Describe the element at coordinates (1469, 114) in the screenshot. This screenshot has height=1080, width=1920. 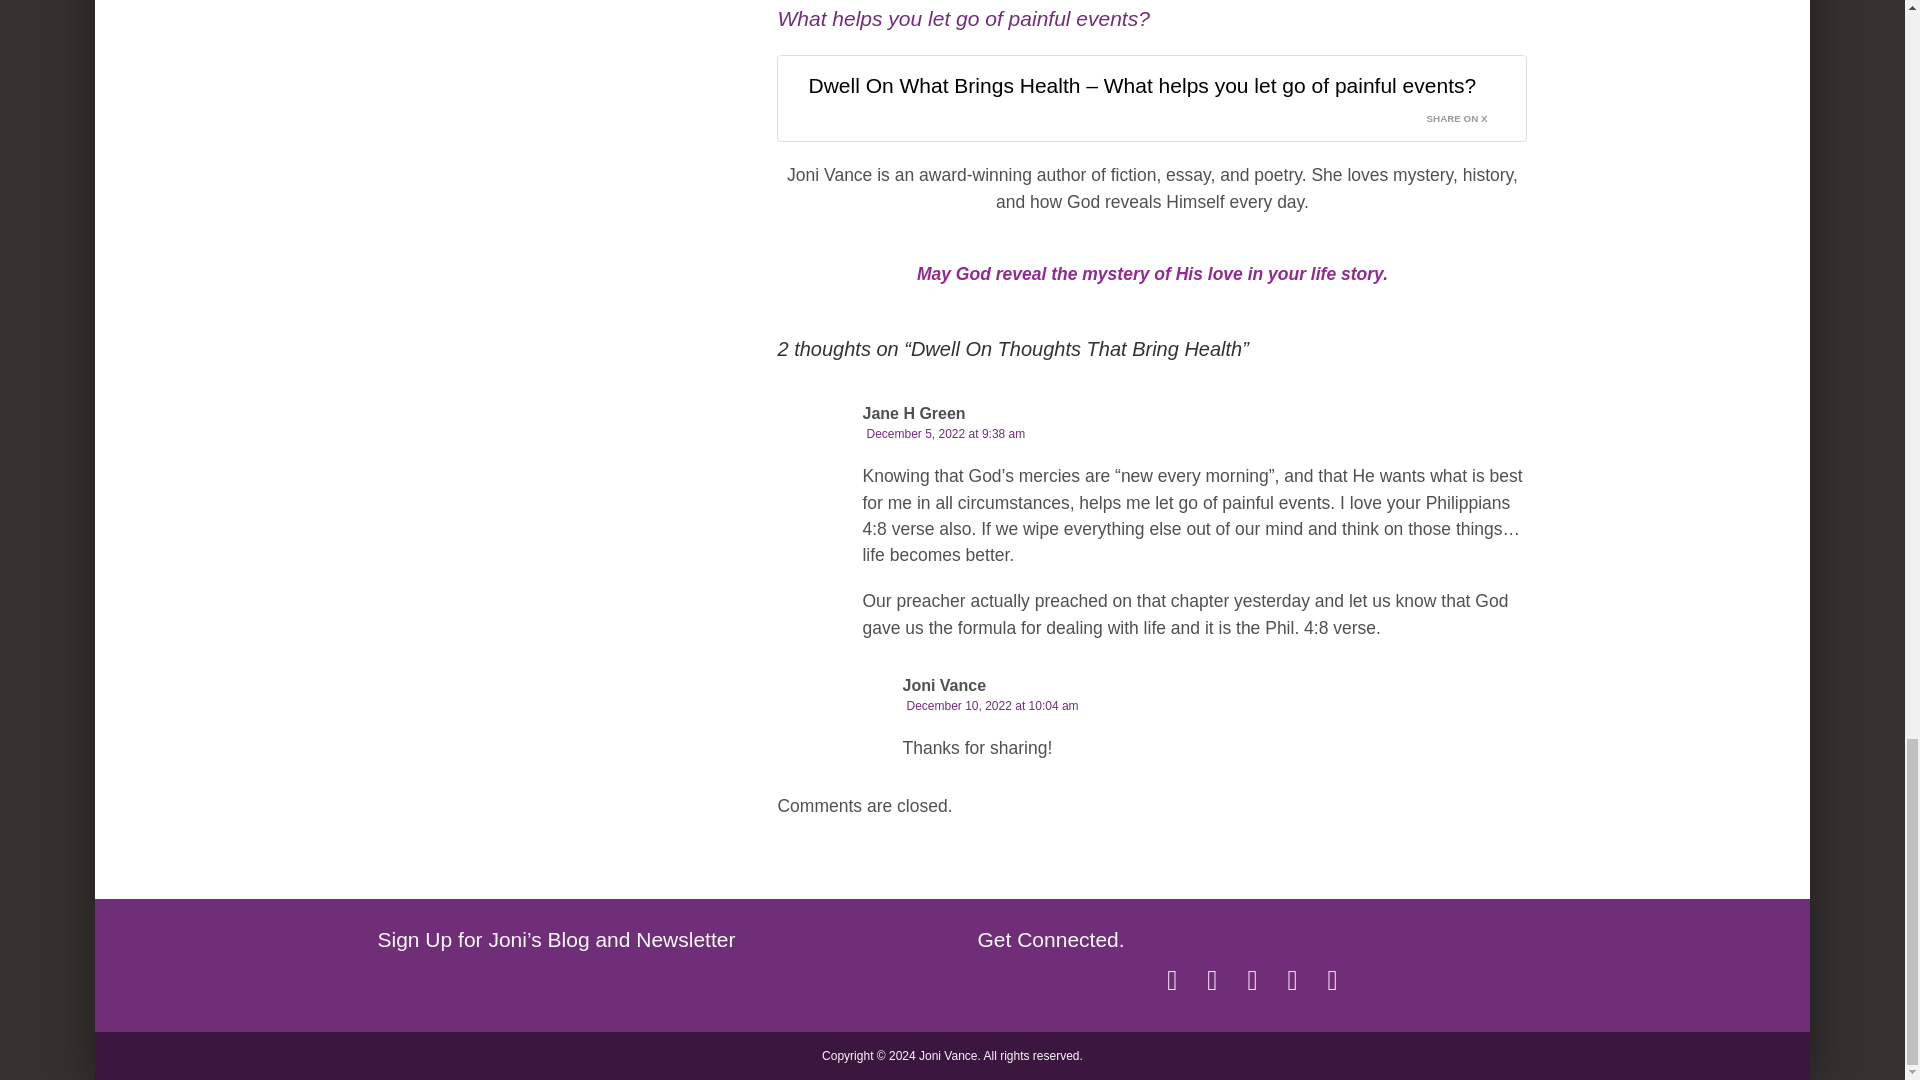
I see `SHARE ON X` at that location.